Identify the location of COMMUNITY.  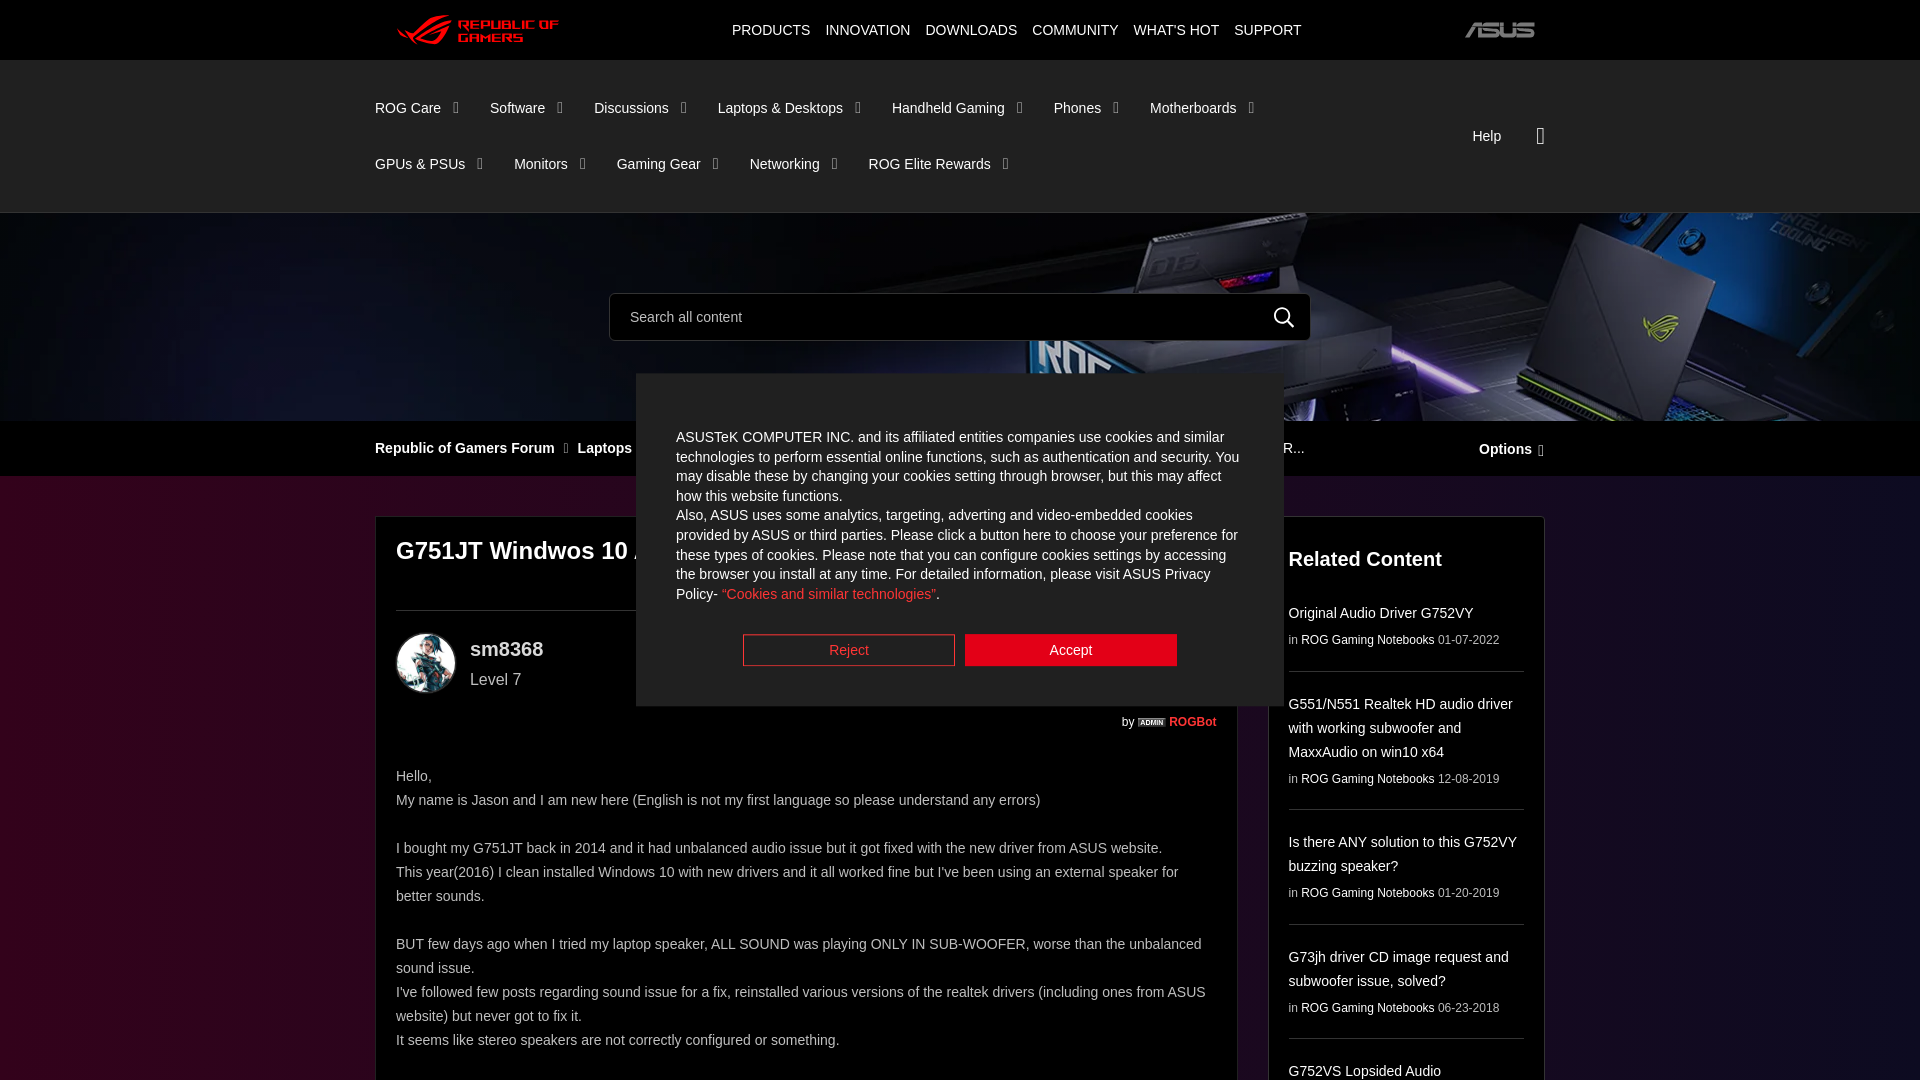
(1075, 29).